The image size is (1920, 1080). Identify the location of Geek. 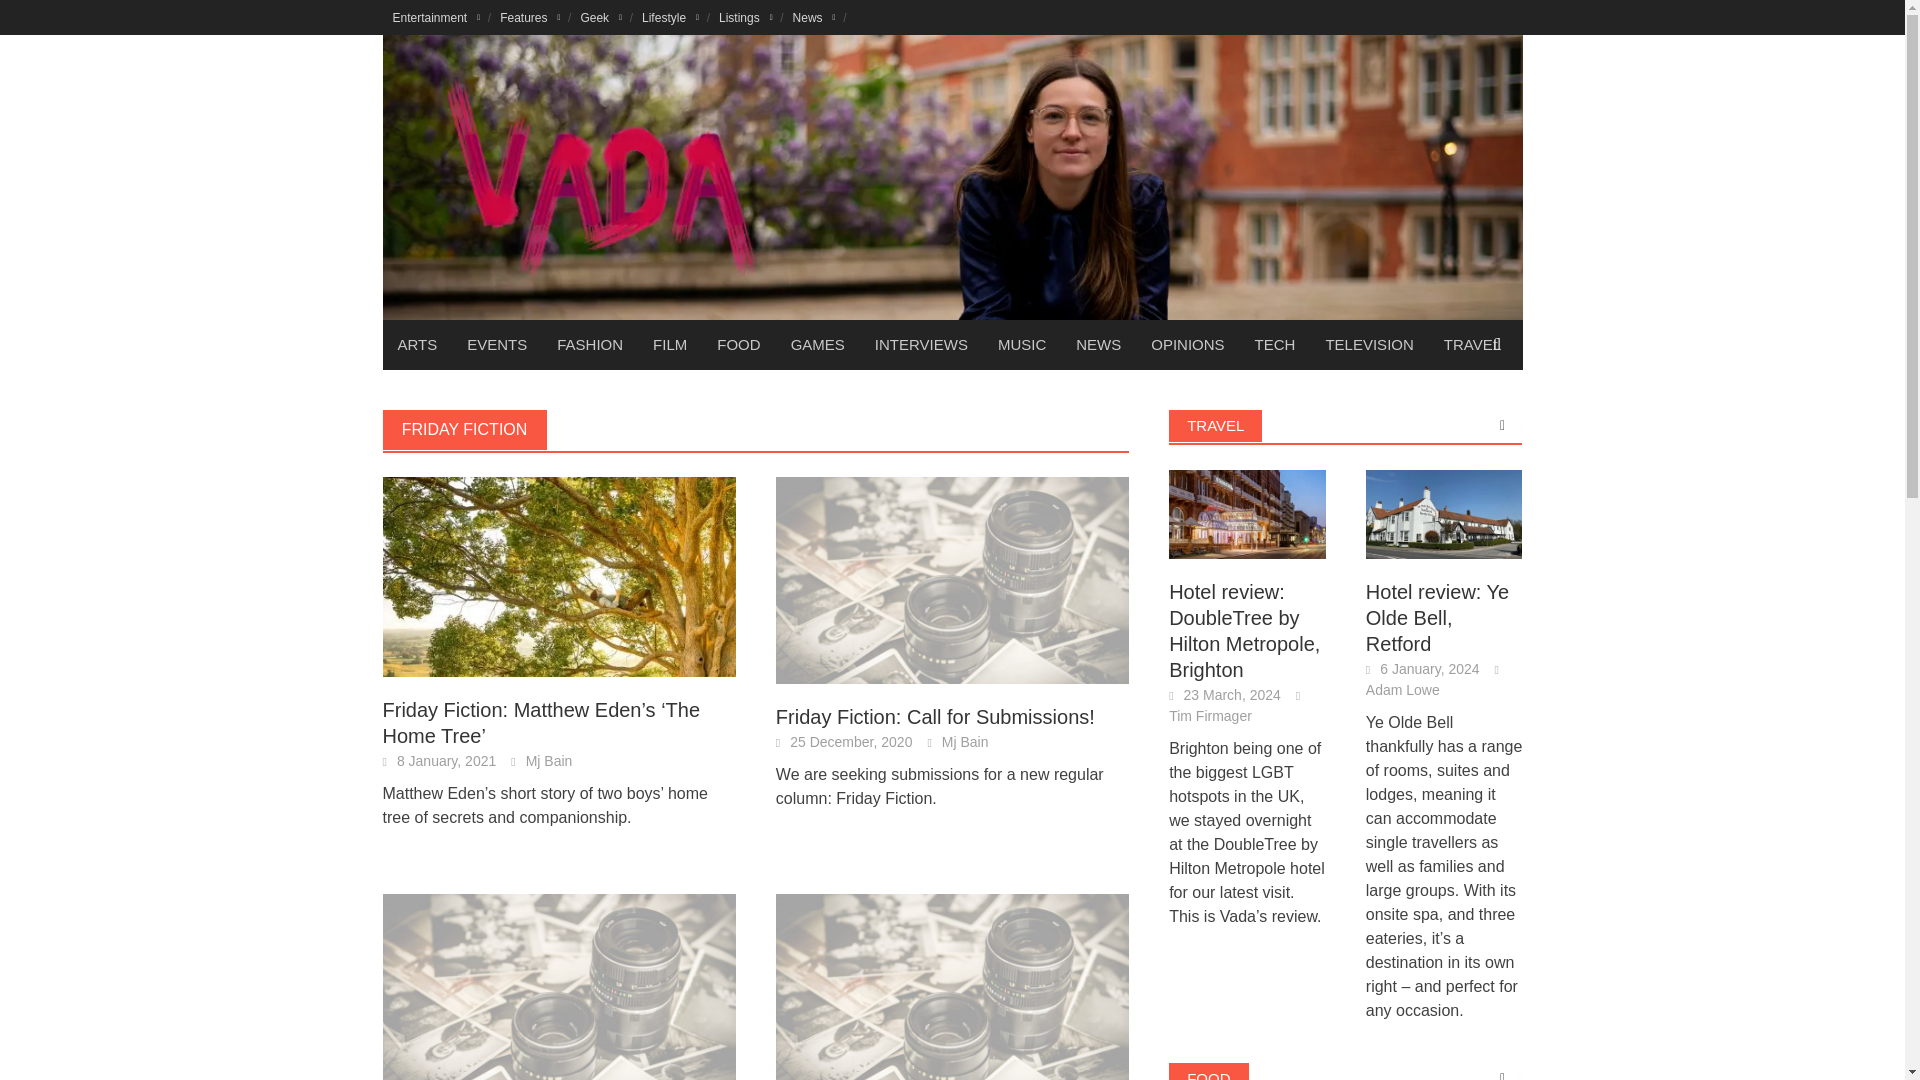
(600, 17).